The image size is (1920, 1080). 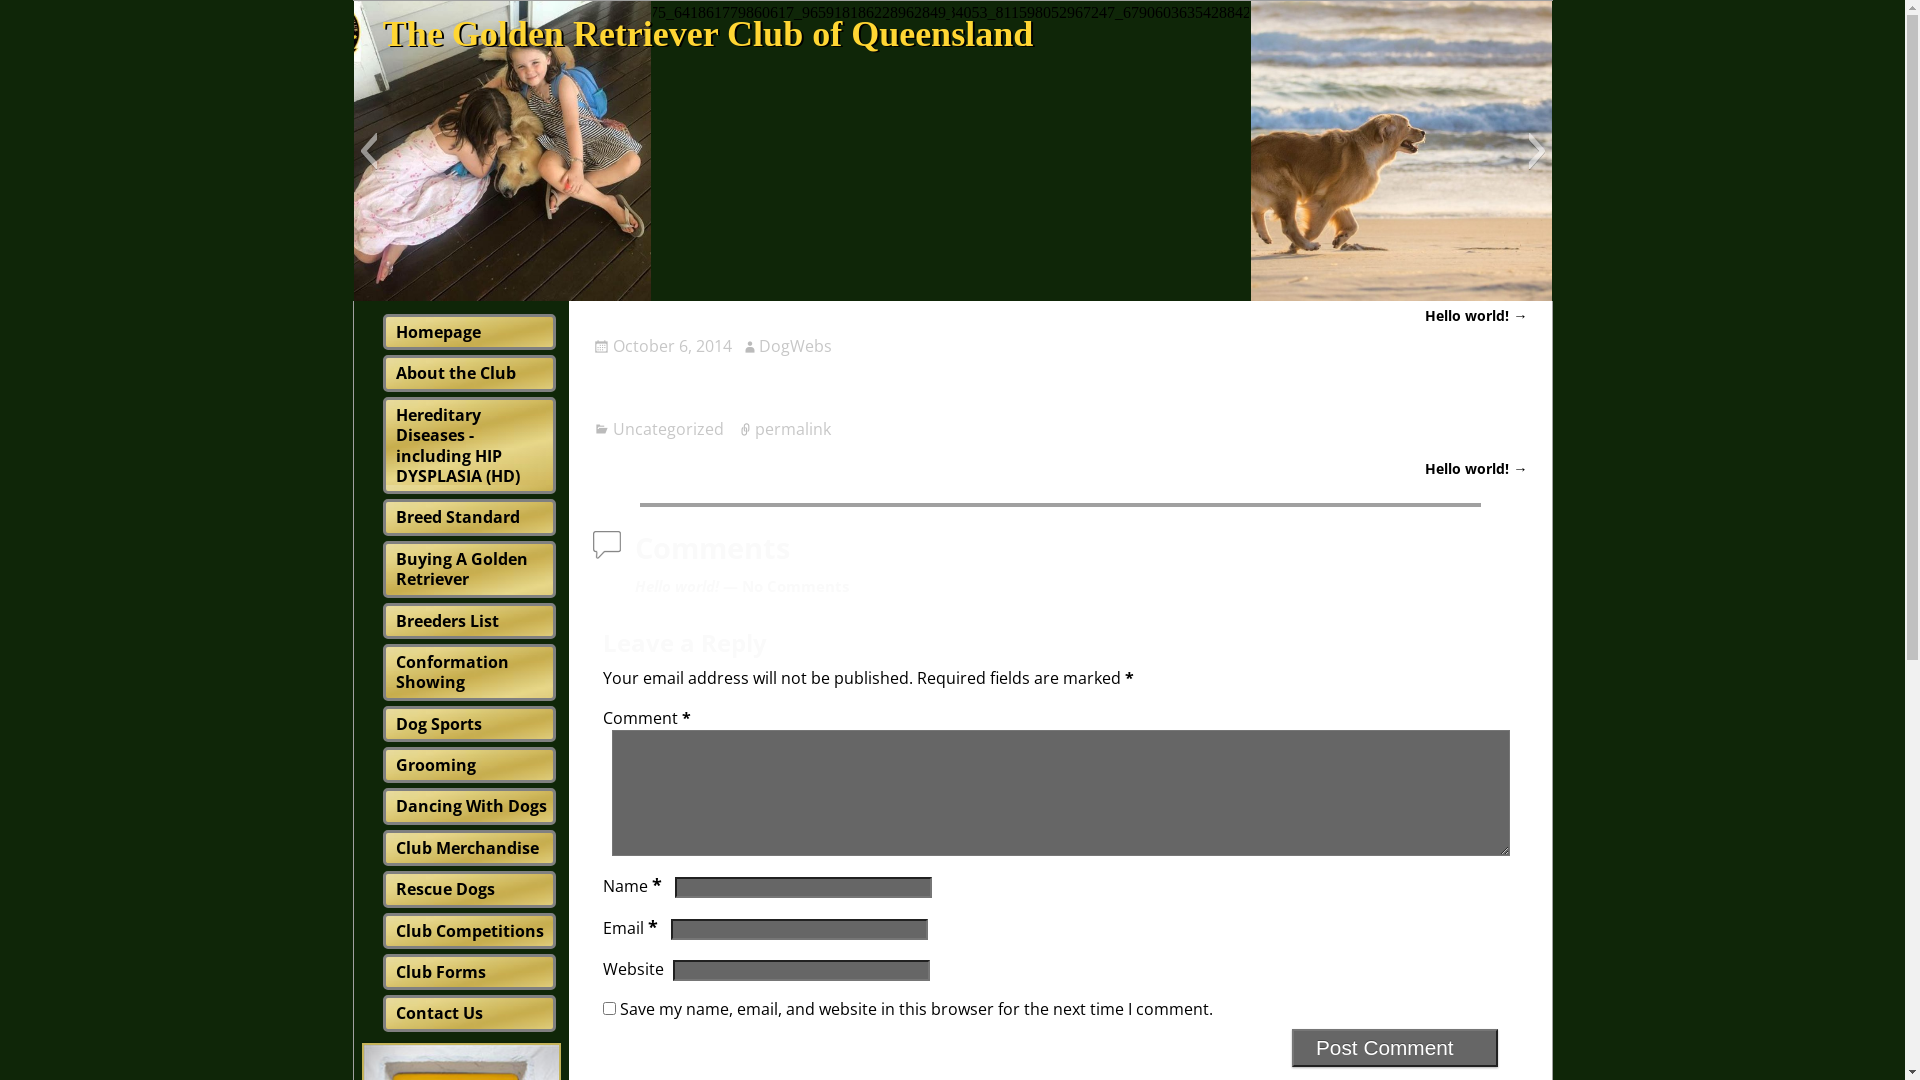 I want to click on Rescue Dogs, so click(x=446, y=889).